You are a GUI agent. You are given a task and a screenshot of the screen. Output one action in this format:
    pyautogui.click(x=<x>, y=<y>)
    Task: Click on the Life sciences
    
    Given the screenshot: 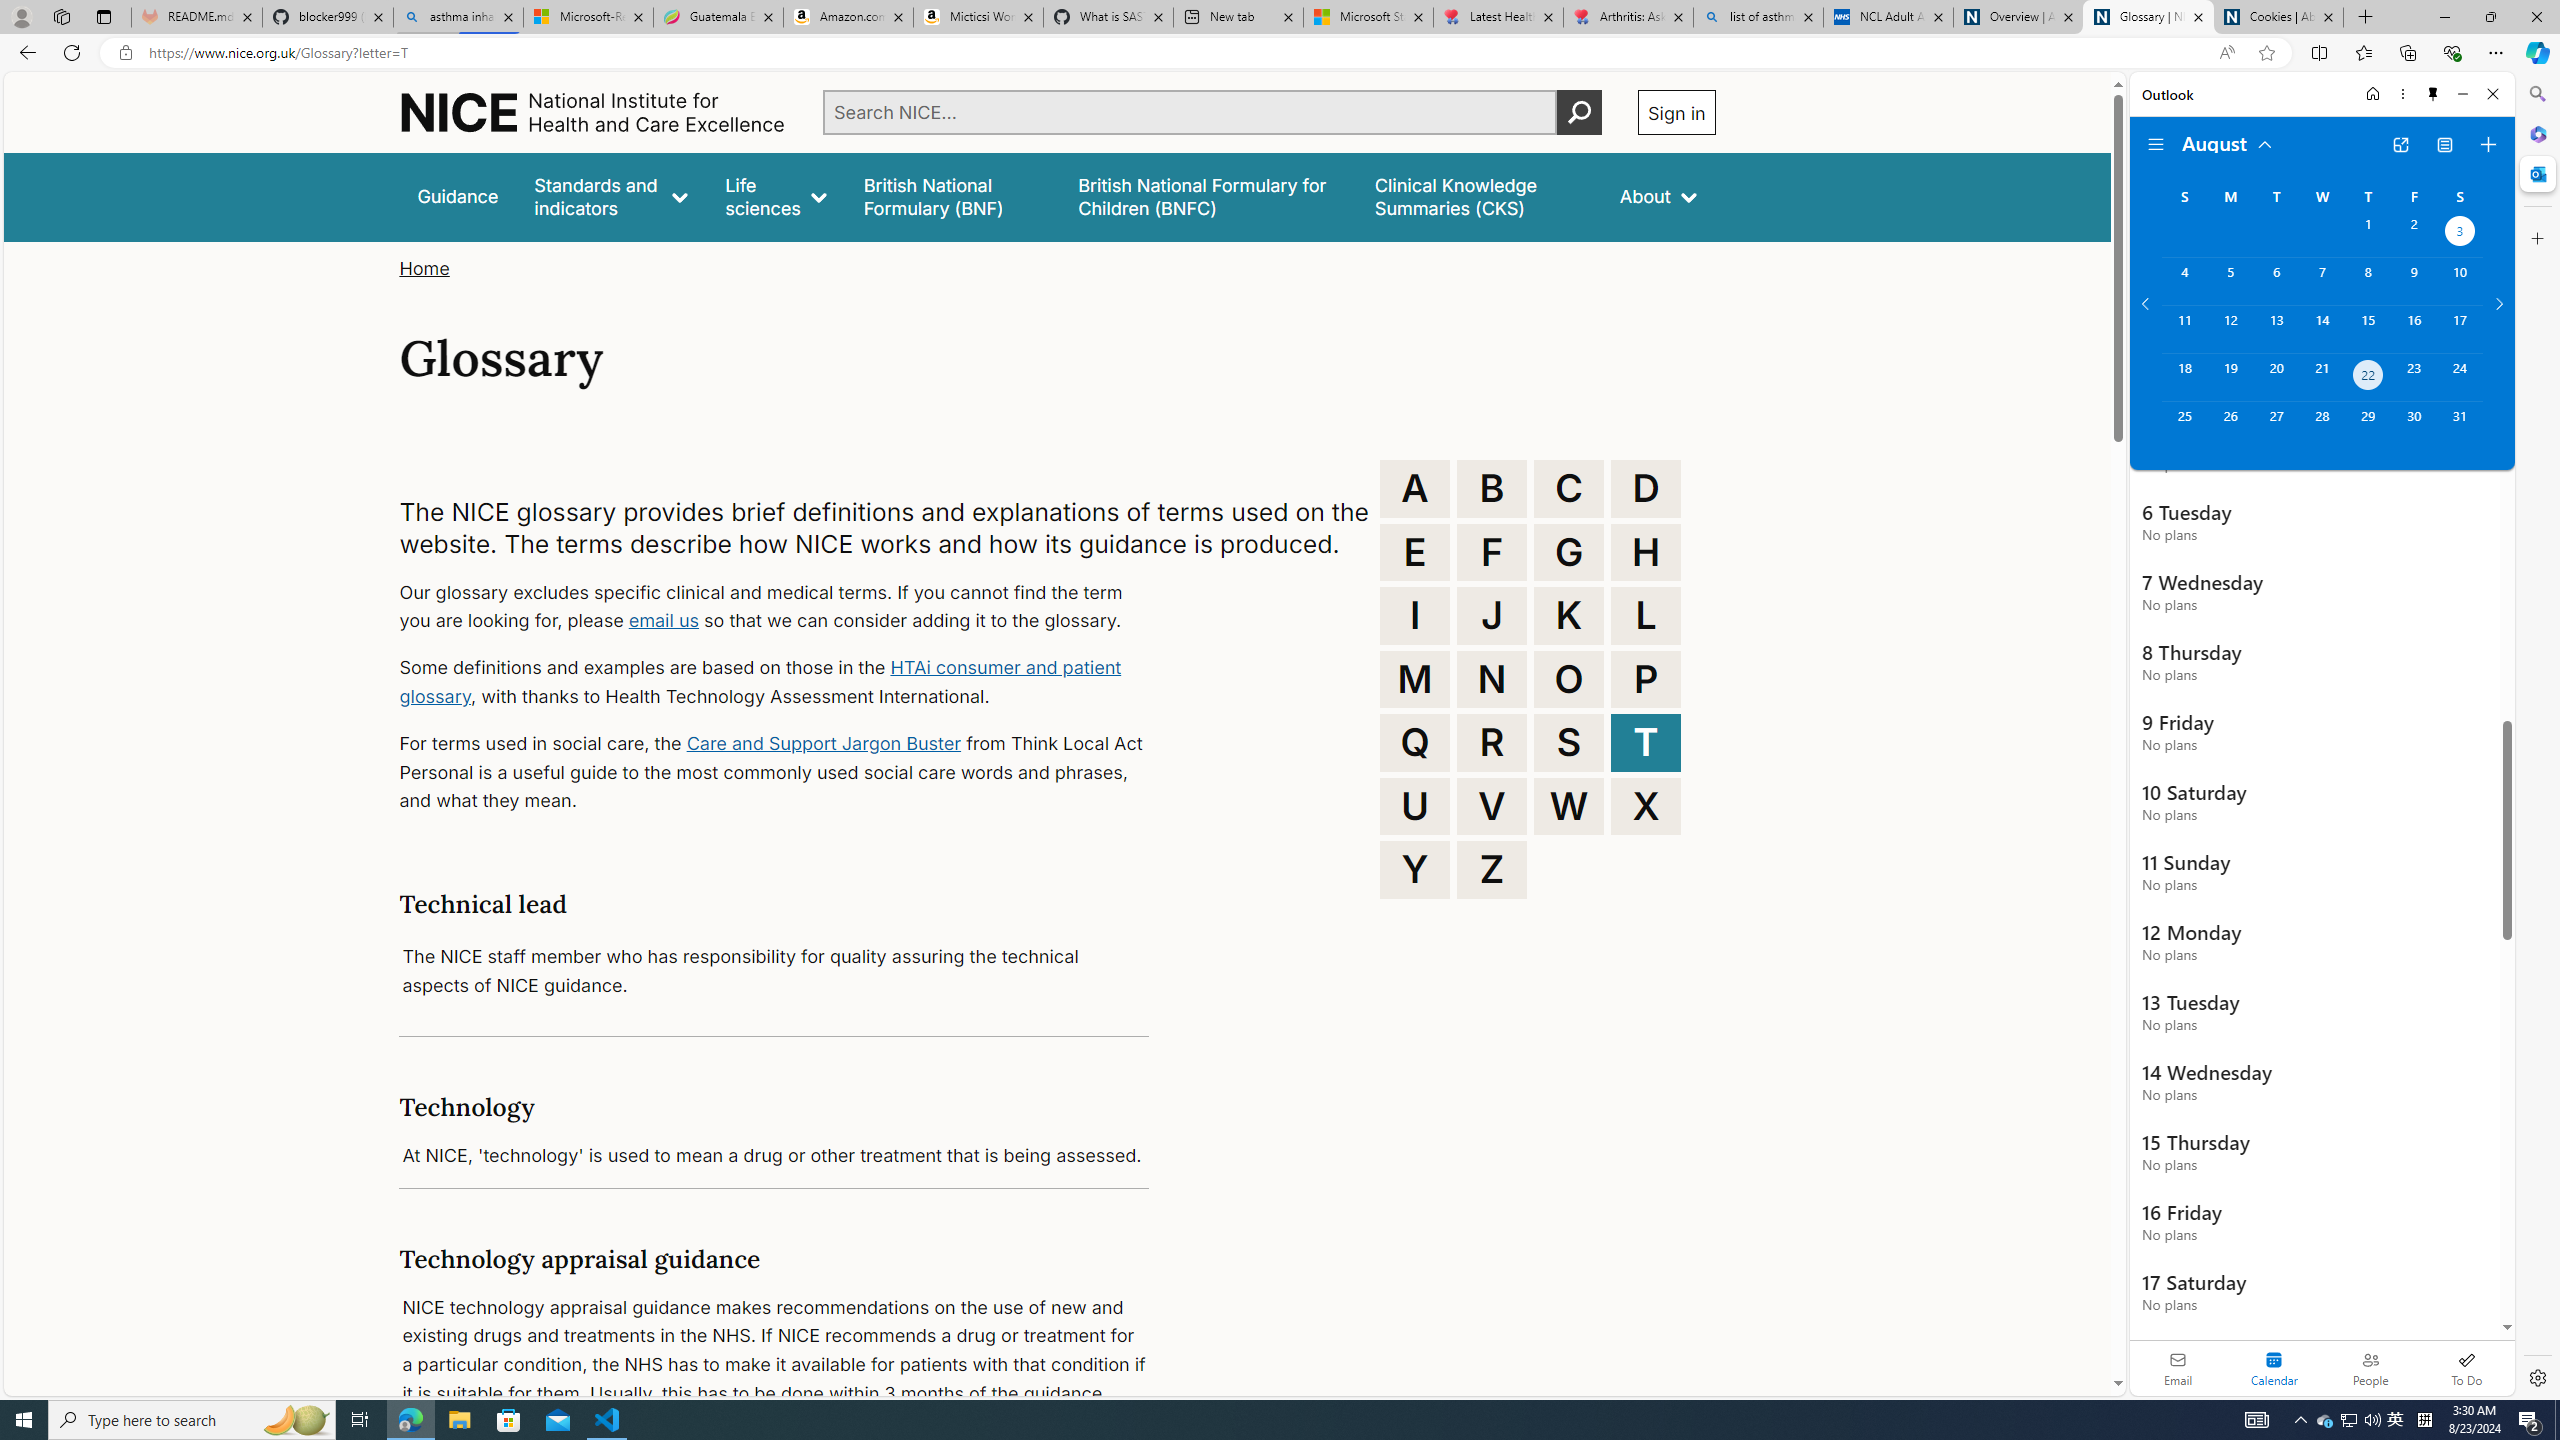 What is the action you would take?
    pyautogui.click(x=775, y=196)
    